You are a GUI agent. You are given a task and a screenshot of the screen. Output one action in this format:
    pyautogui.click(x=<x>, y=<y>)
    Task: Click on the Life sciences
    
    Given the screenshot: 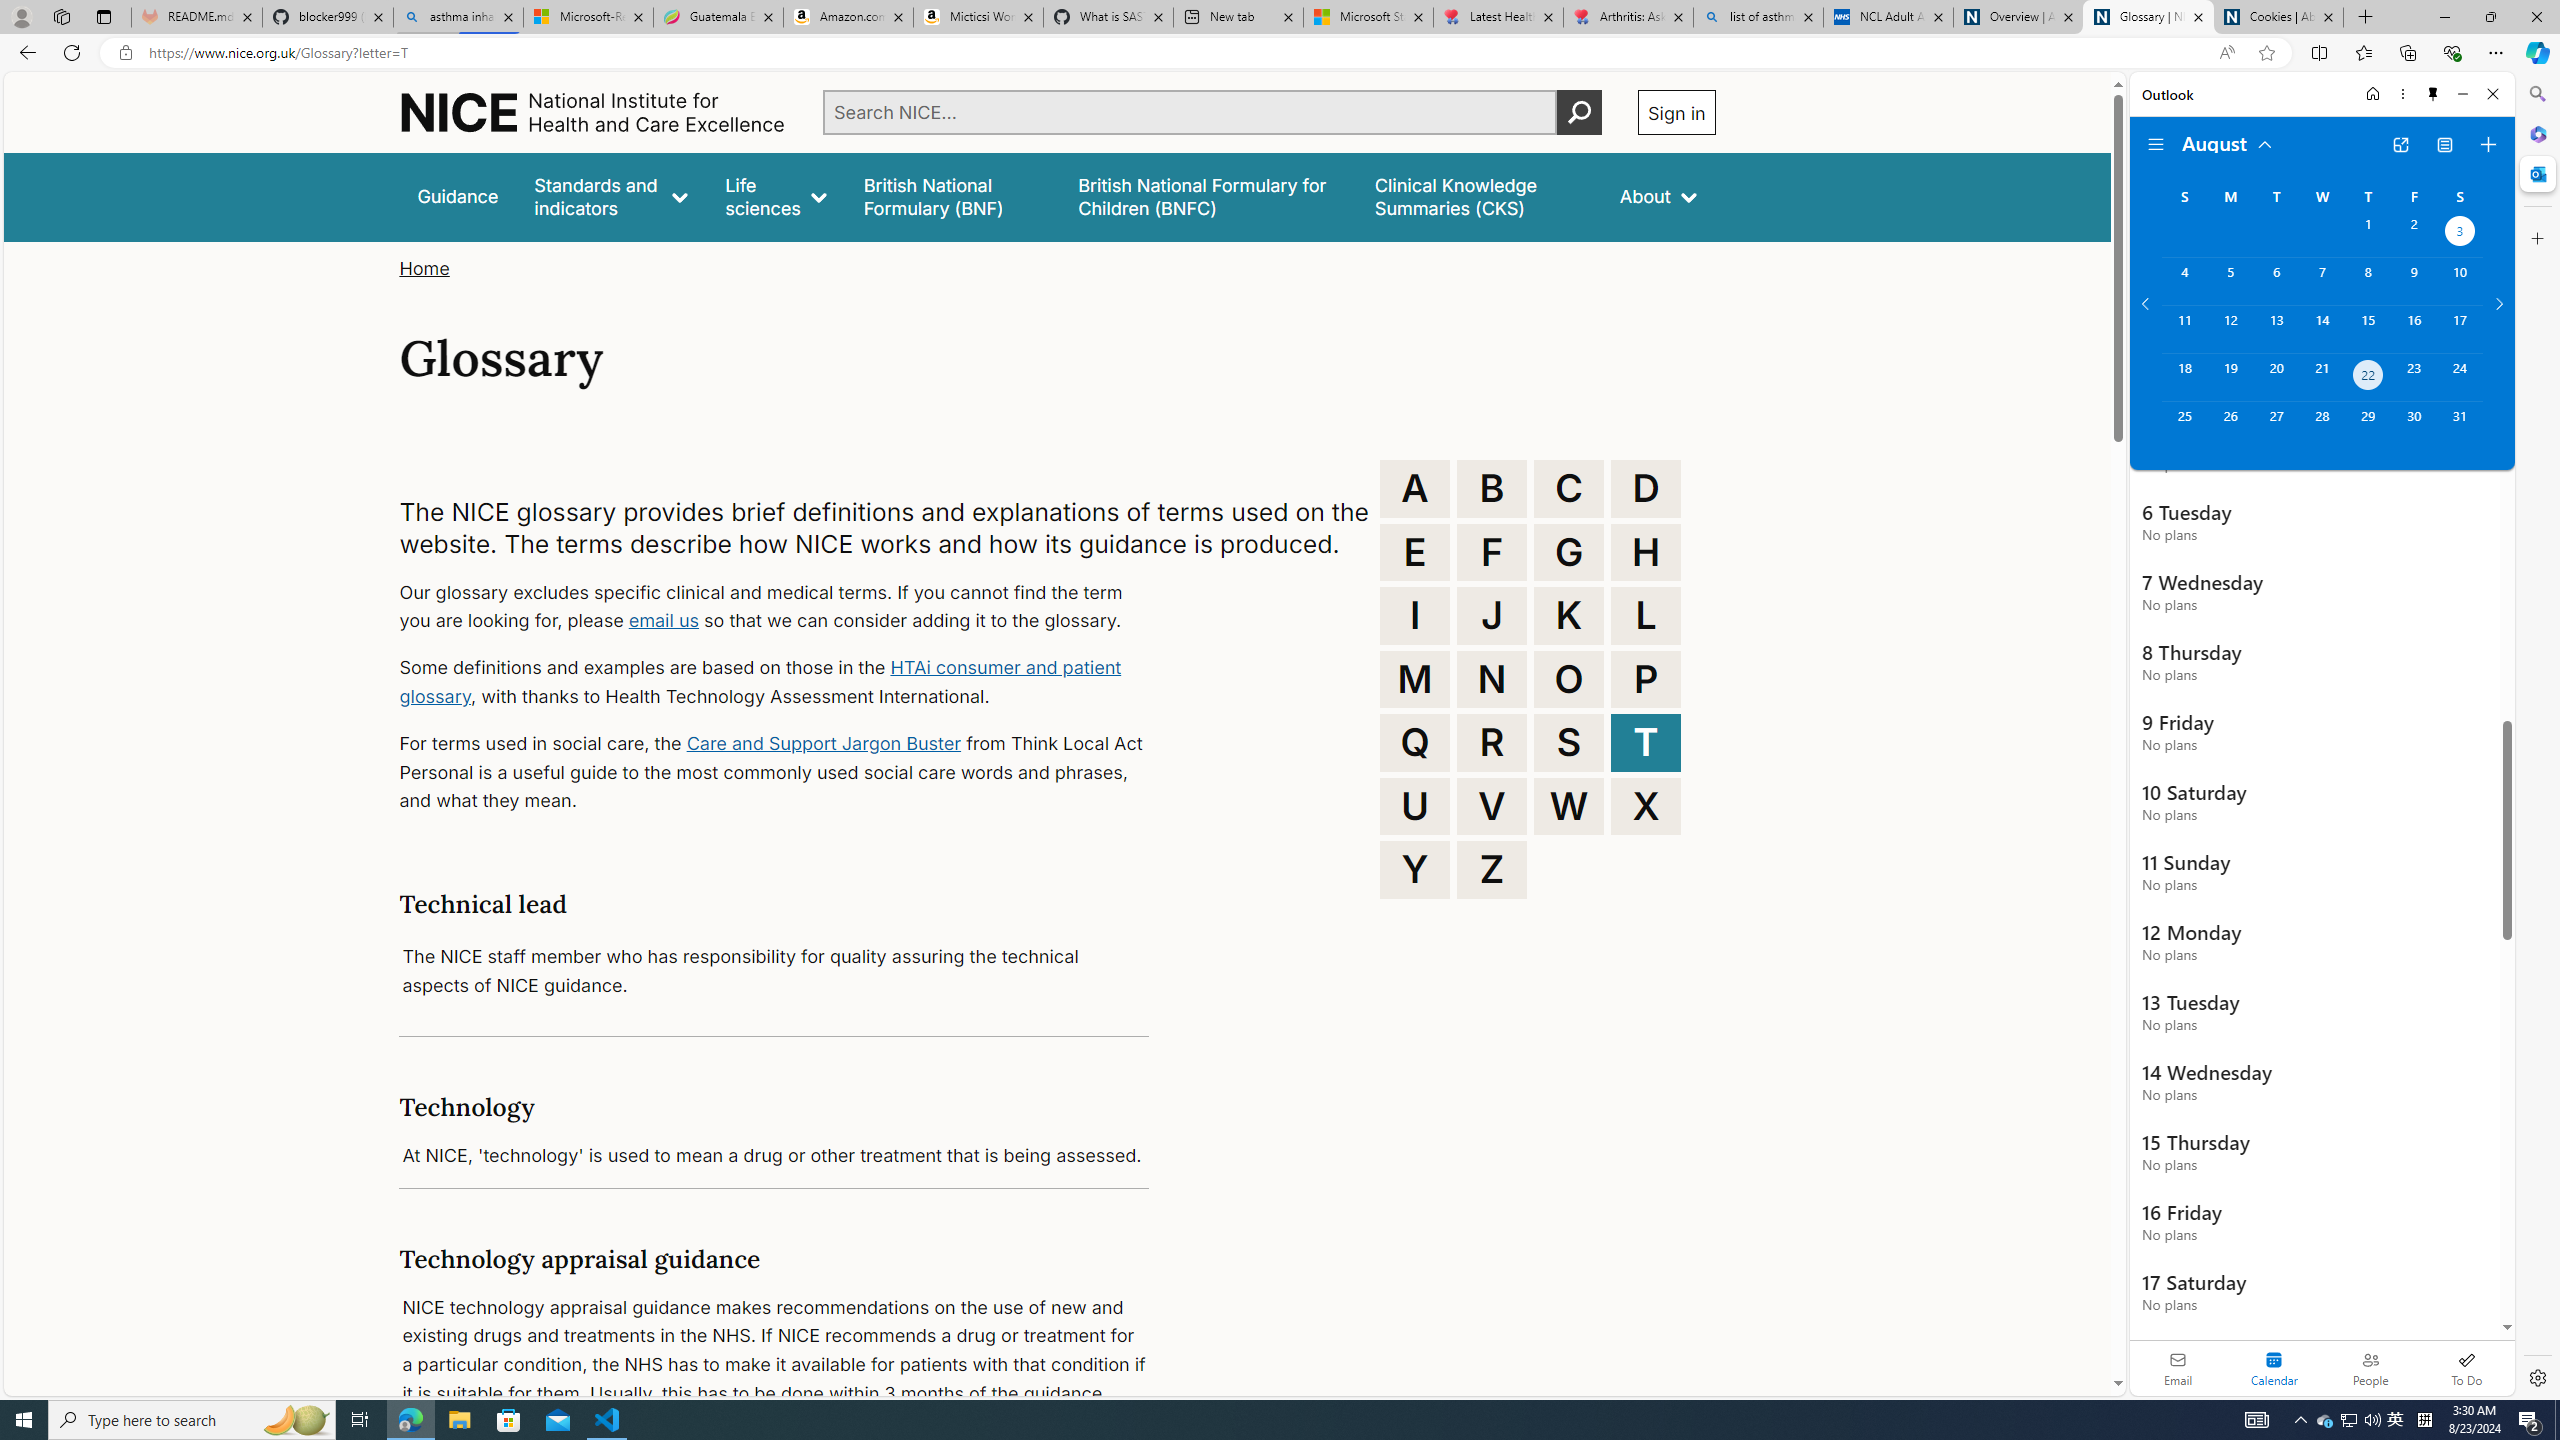 What is the action you would take?
    pyautogui.click(x=775, y=196)
    